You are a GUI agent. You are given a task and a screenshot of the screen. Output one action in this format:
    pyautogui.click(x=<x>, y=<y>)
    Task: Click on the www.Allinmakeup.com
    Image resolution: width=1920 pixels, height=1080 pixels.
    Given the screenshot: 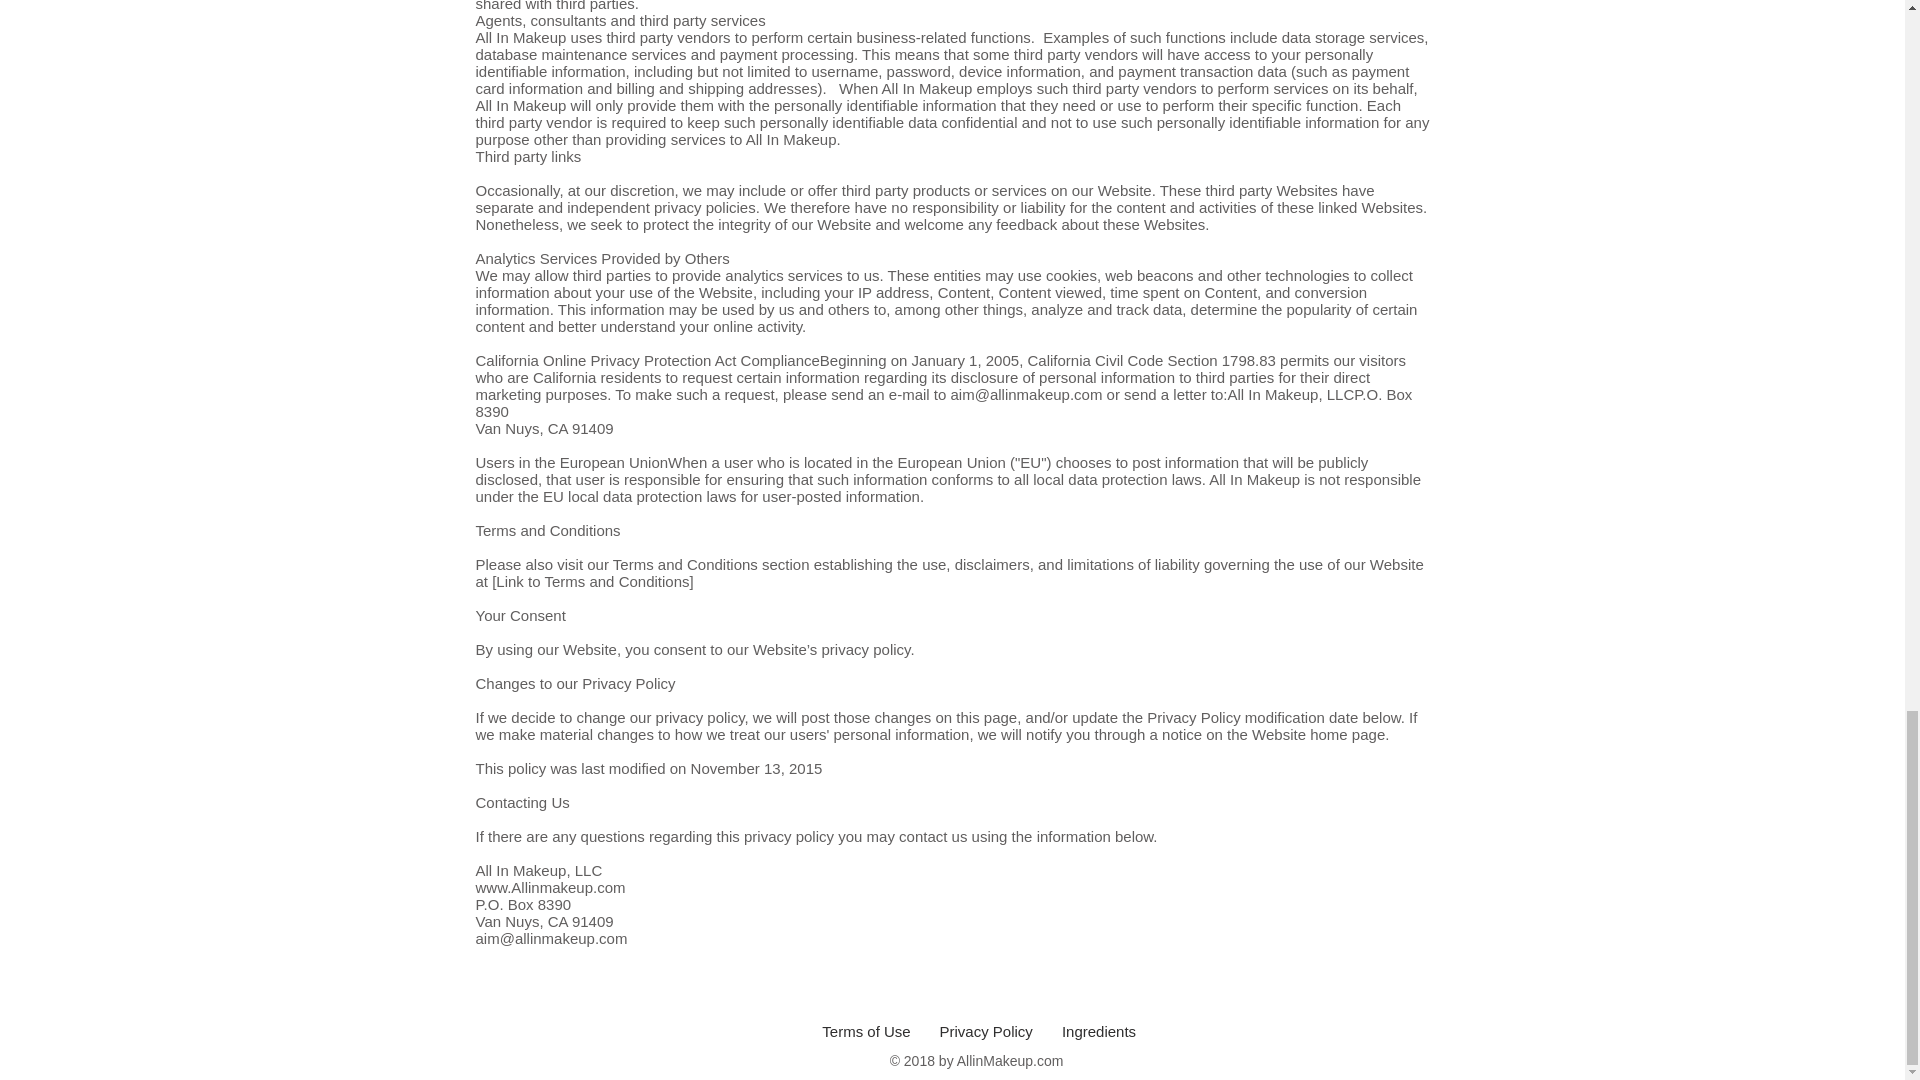 What is the action you would take?
    pyautogui.click(x=550, y=888)
    